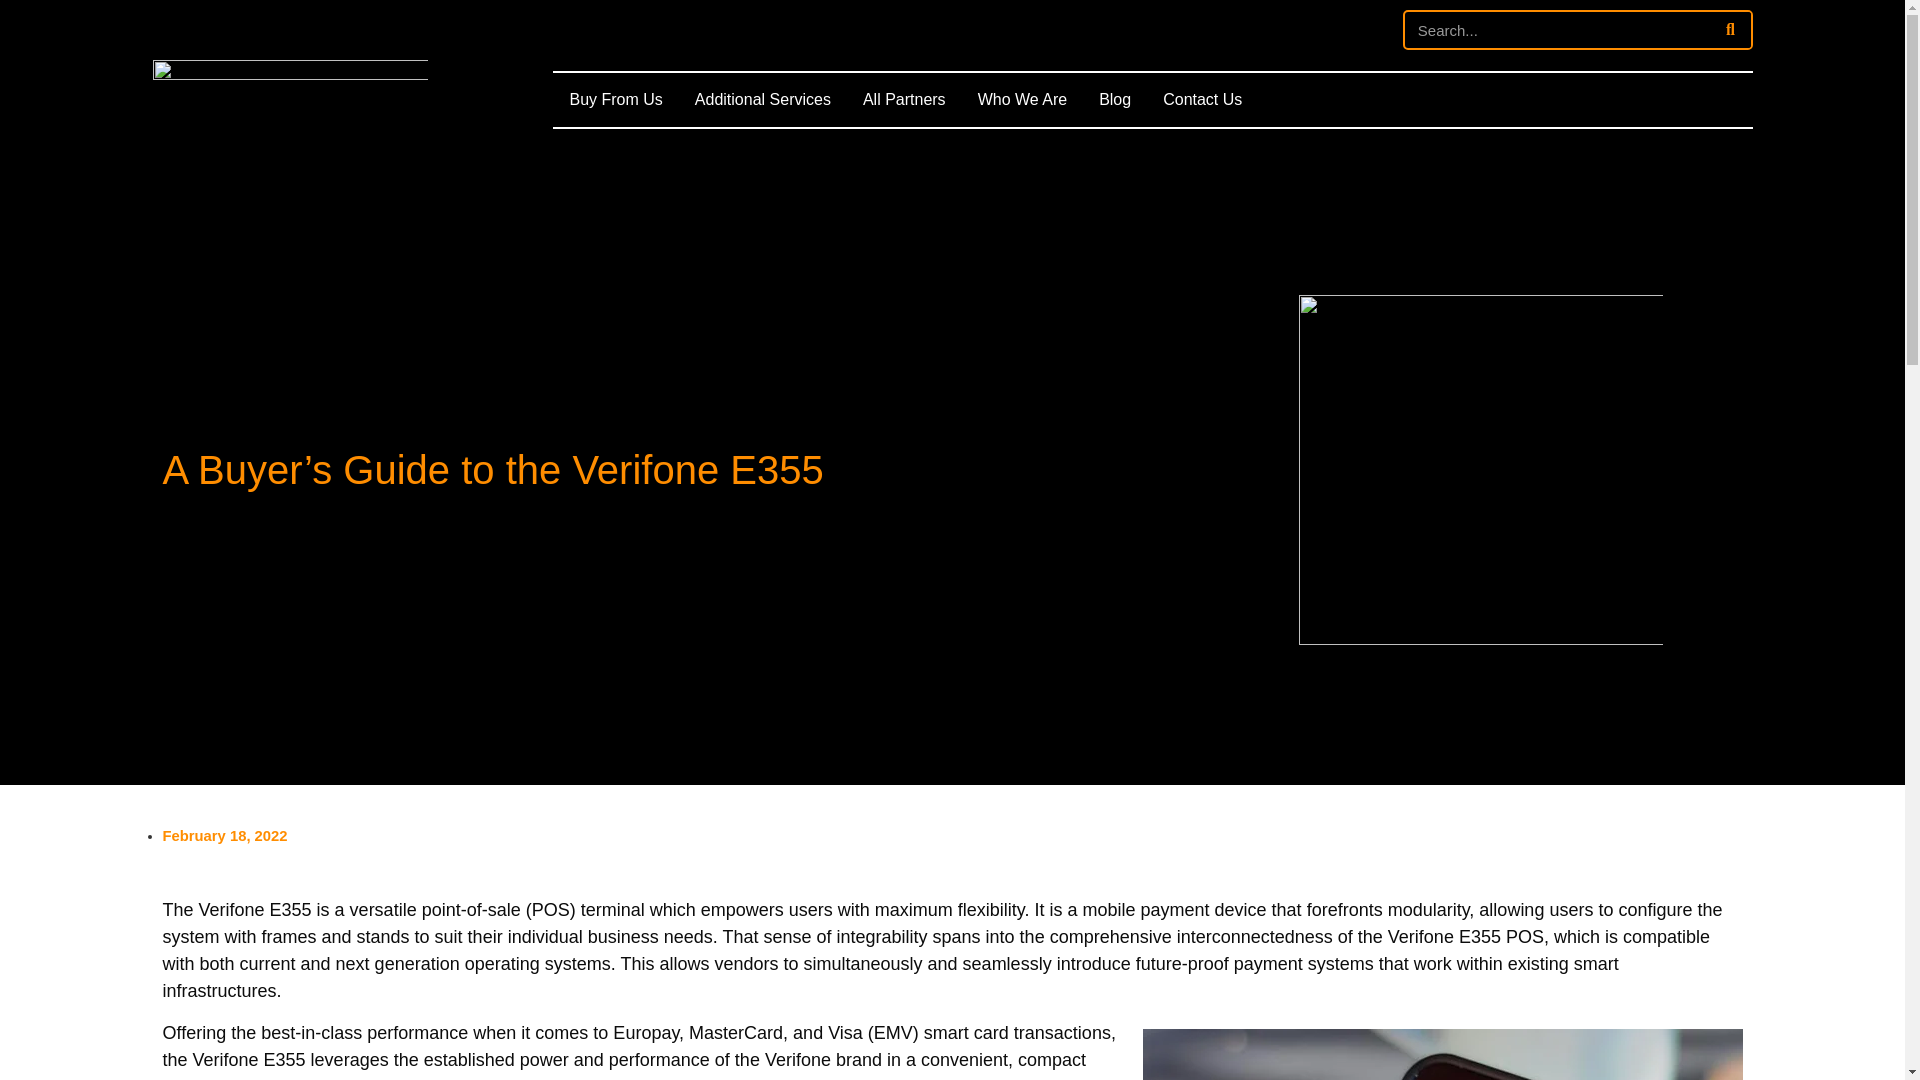 This screenshot has width=1920, height=1080. I want to click on All Partners, so click(904, 100).